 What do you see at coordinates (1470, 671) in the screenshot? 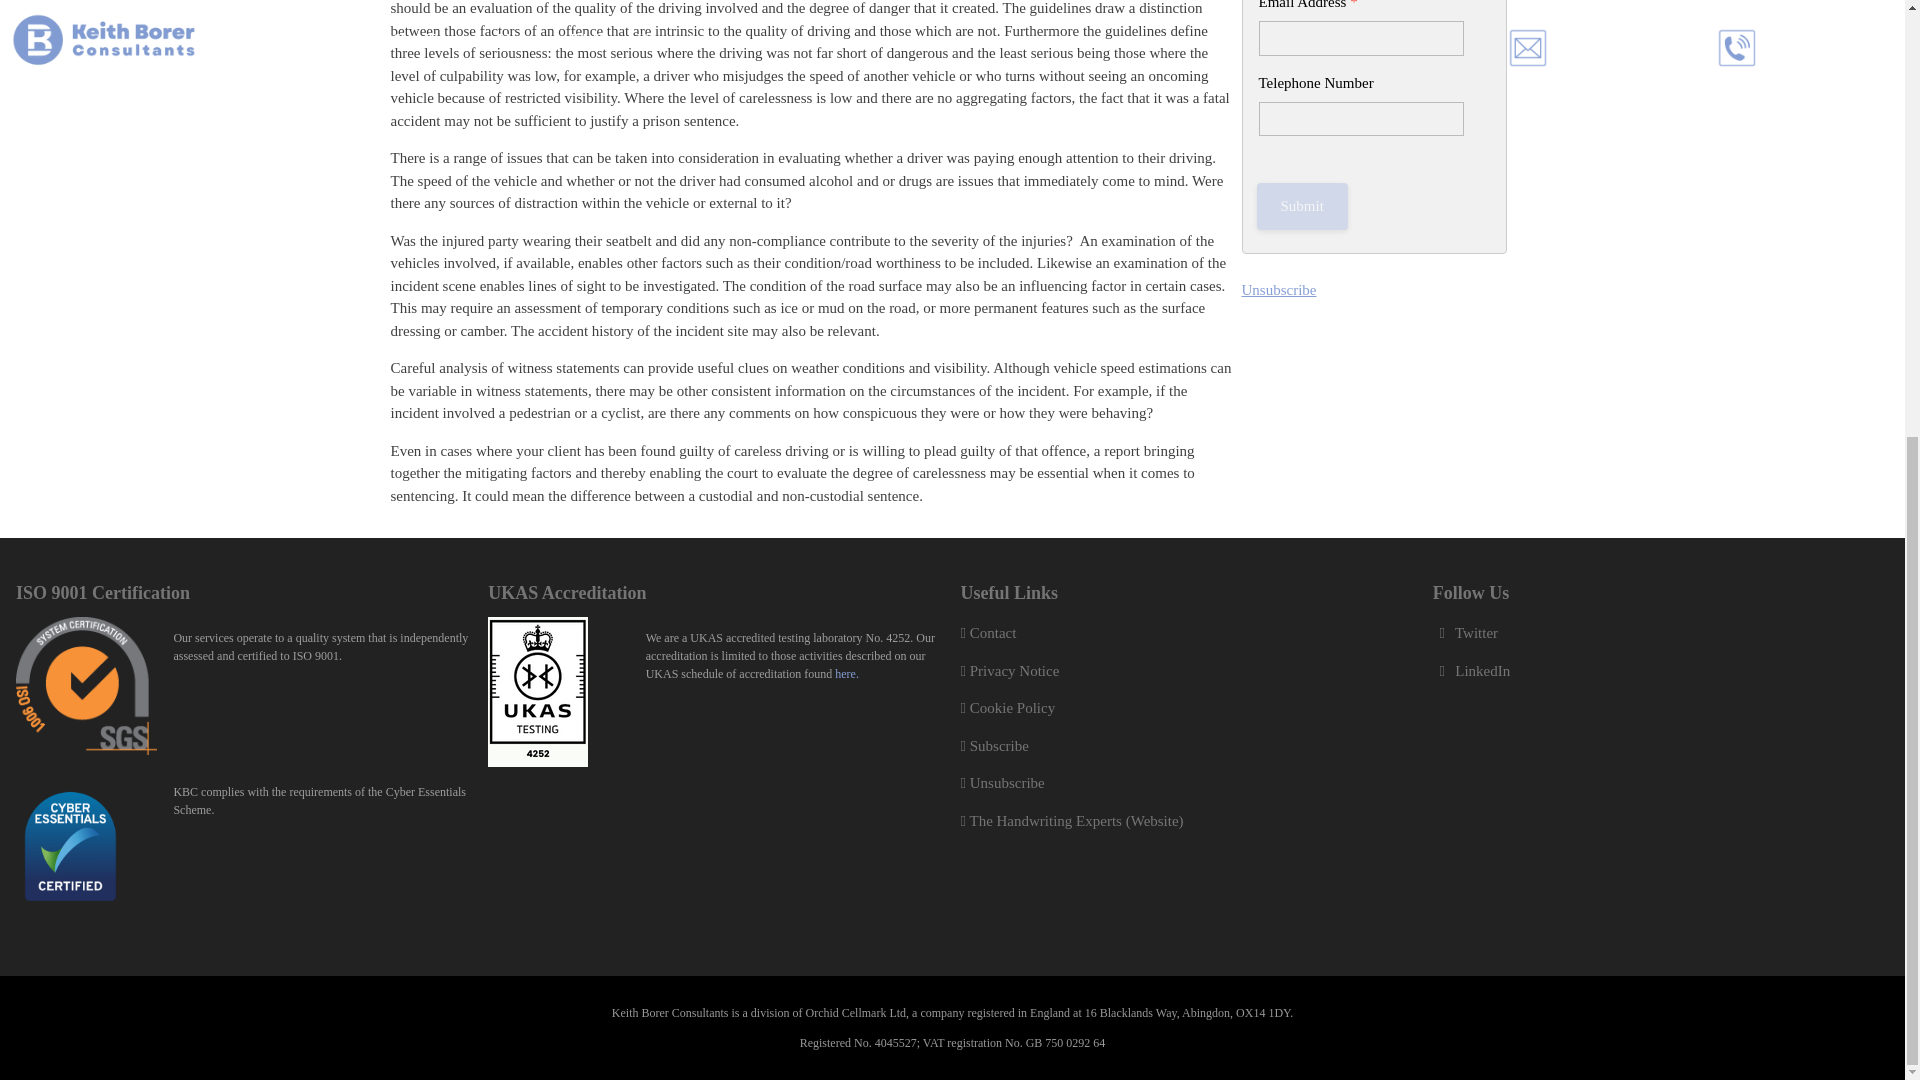
I see `LinkedIn` at bounding box center [1470, 671].